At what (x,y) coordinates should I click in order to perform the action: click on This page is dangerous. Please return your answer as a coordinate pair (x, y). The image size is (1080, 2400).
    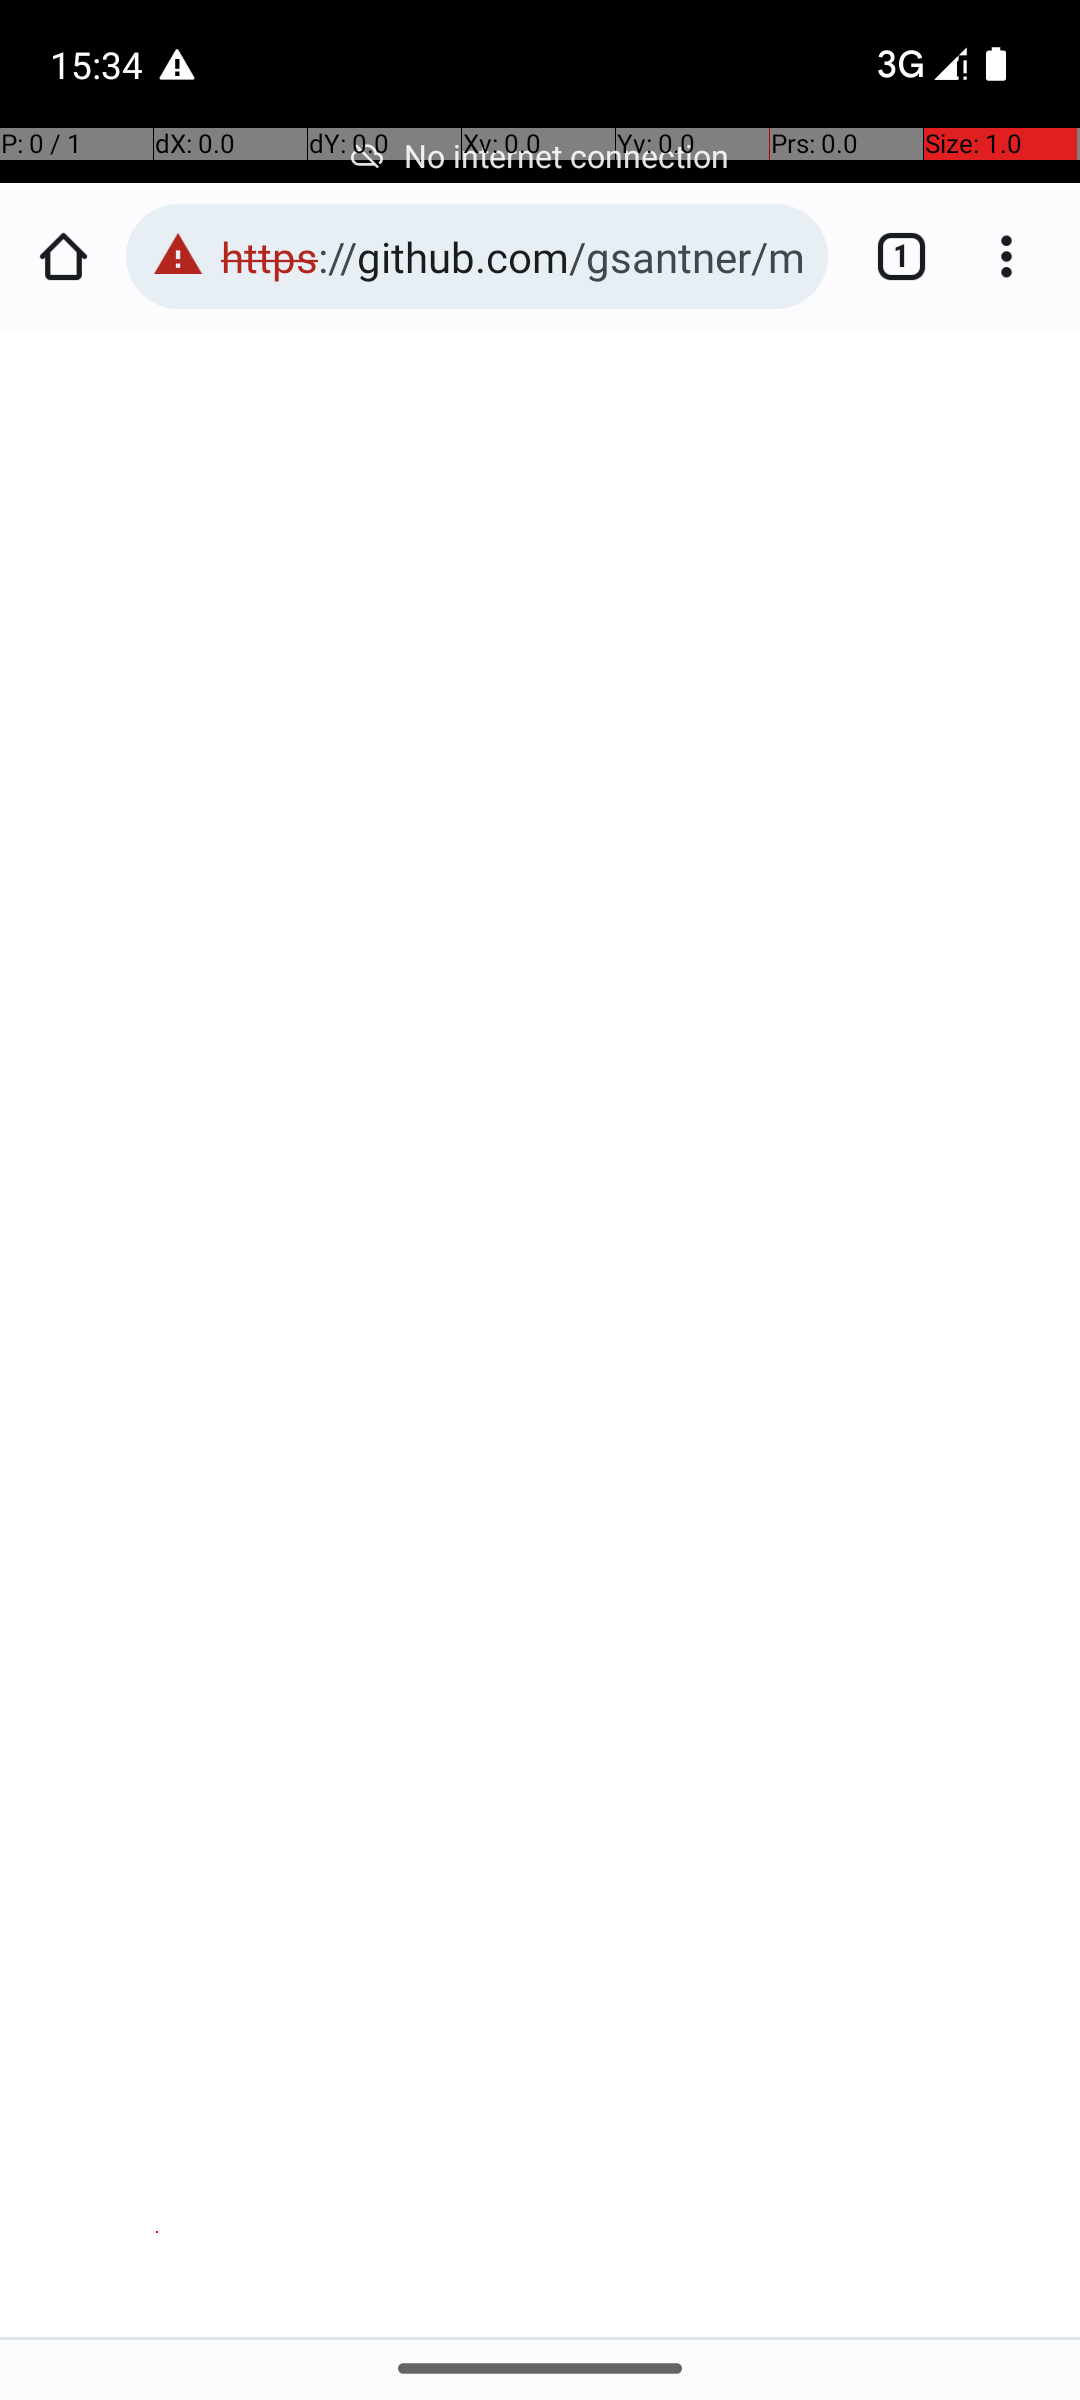
    Looking at the image, I should click on (178, 256).